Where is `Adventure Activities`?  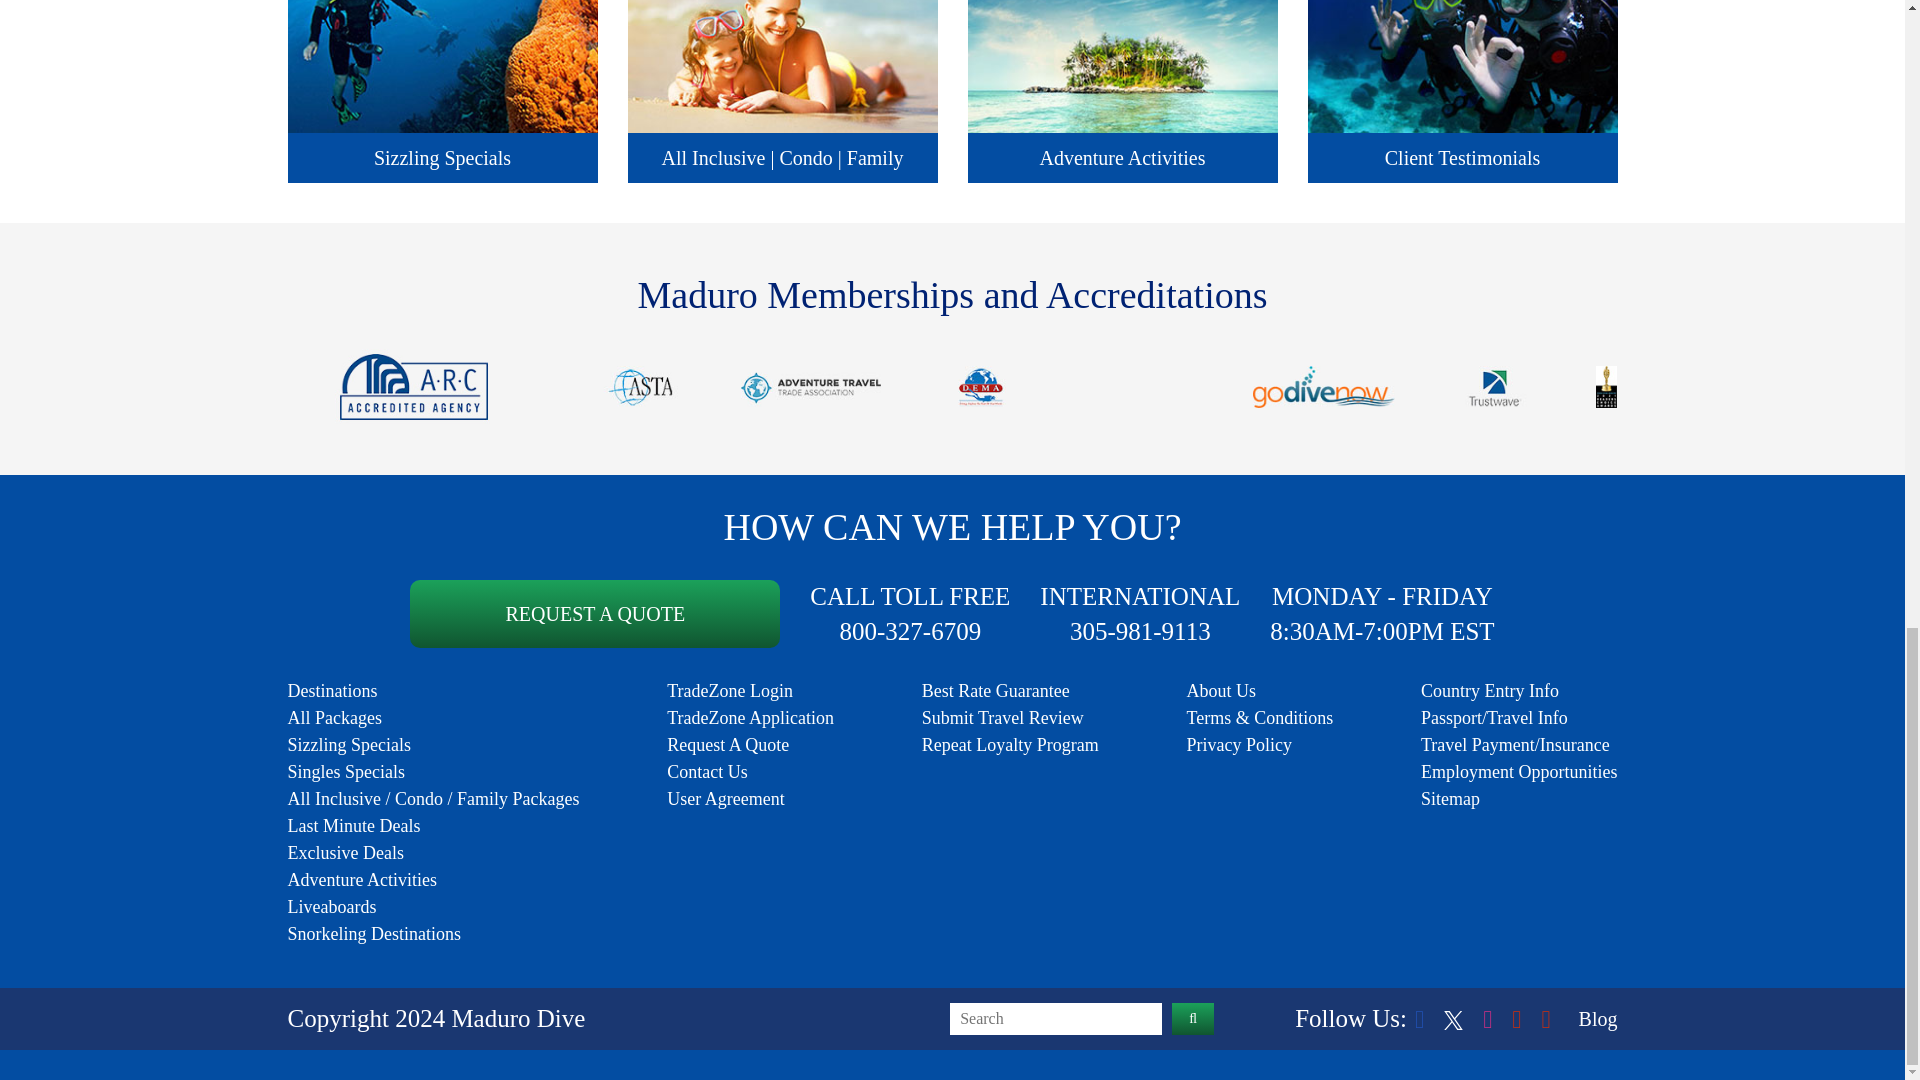 Adventure Activities is located at coordinates (362, 880).